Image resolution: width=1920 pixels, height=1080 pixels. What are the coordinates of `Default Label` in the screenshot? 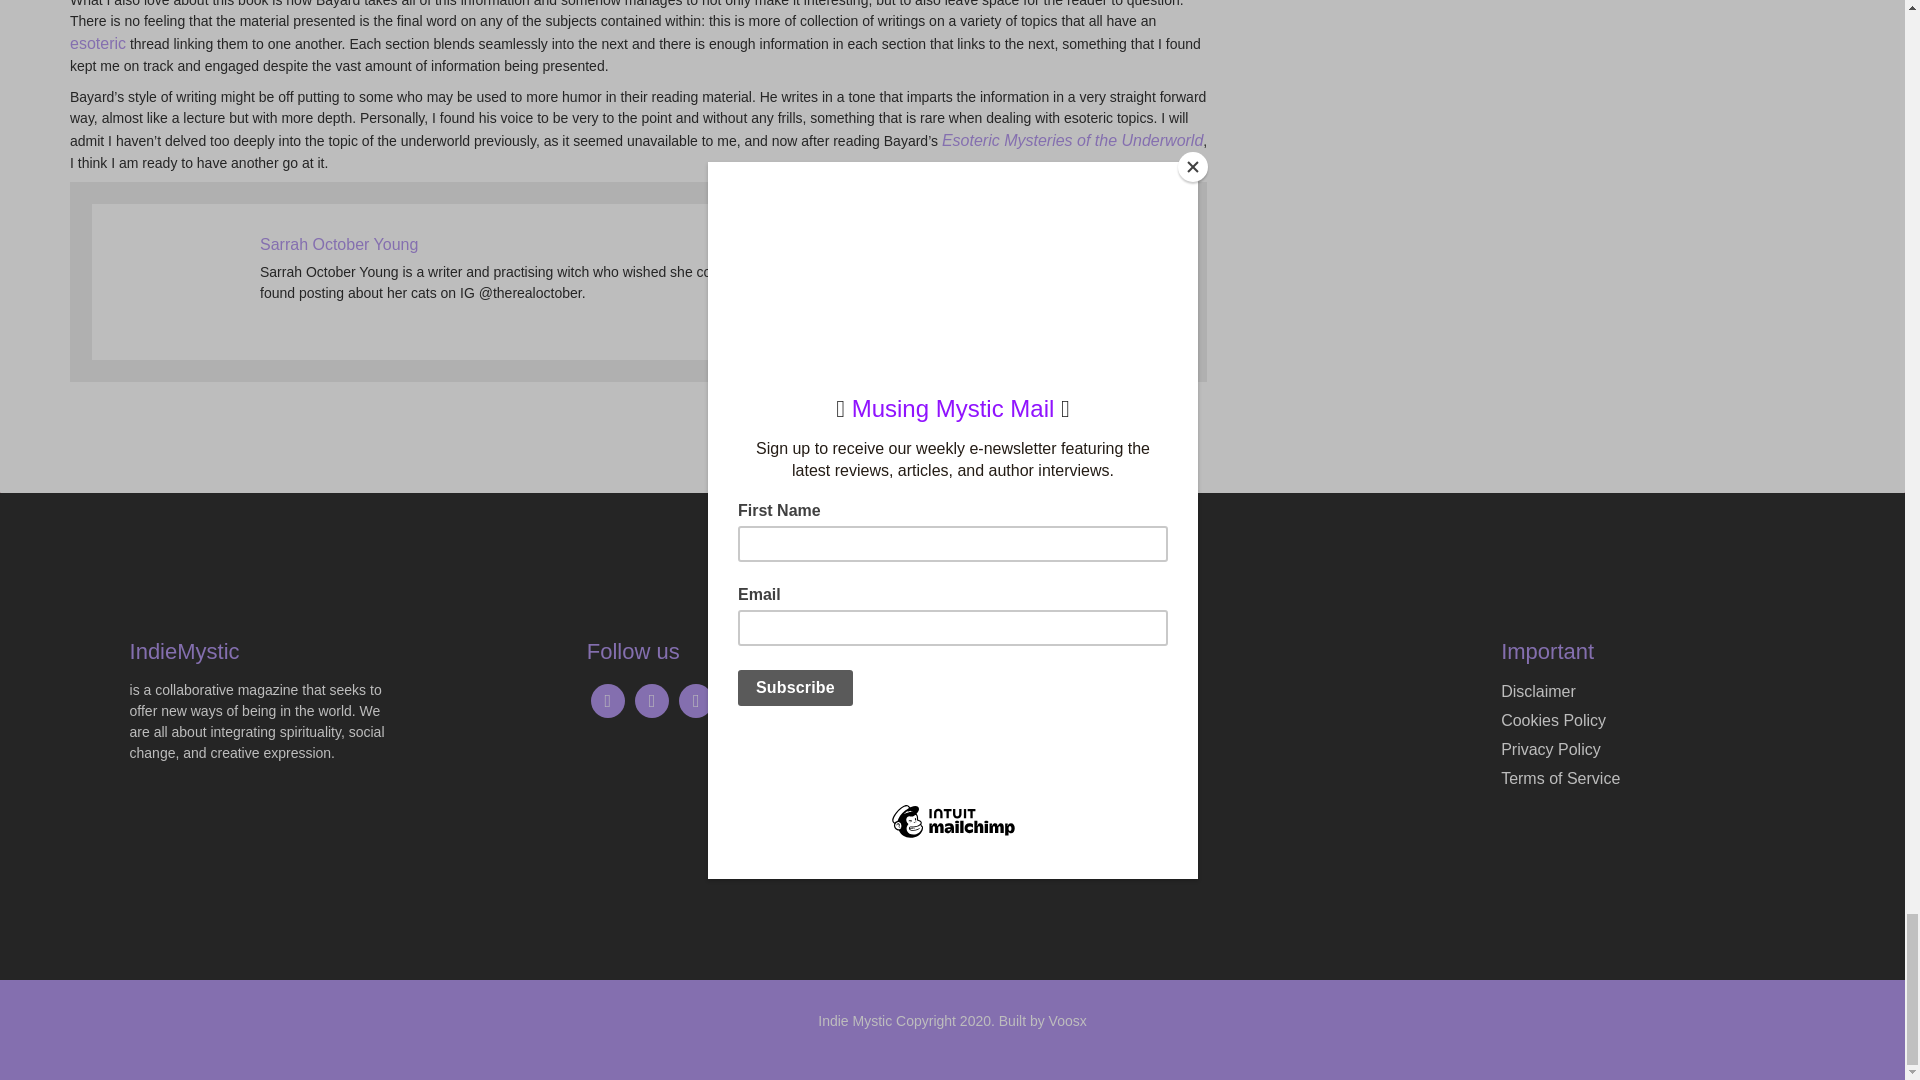 It's located at (740, 700).